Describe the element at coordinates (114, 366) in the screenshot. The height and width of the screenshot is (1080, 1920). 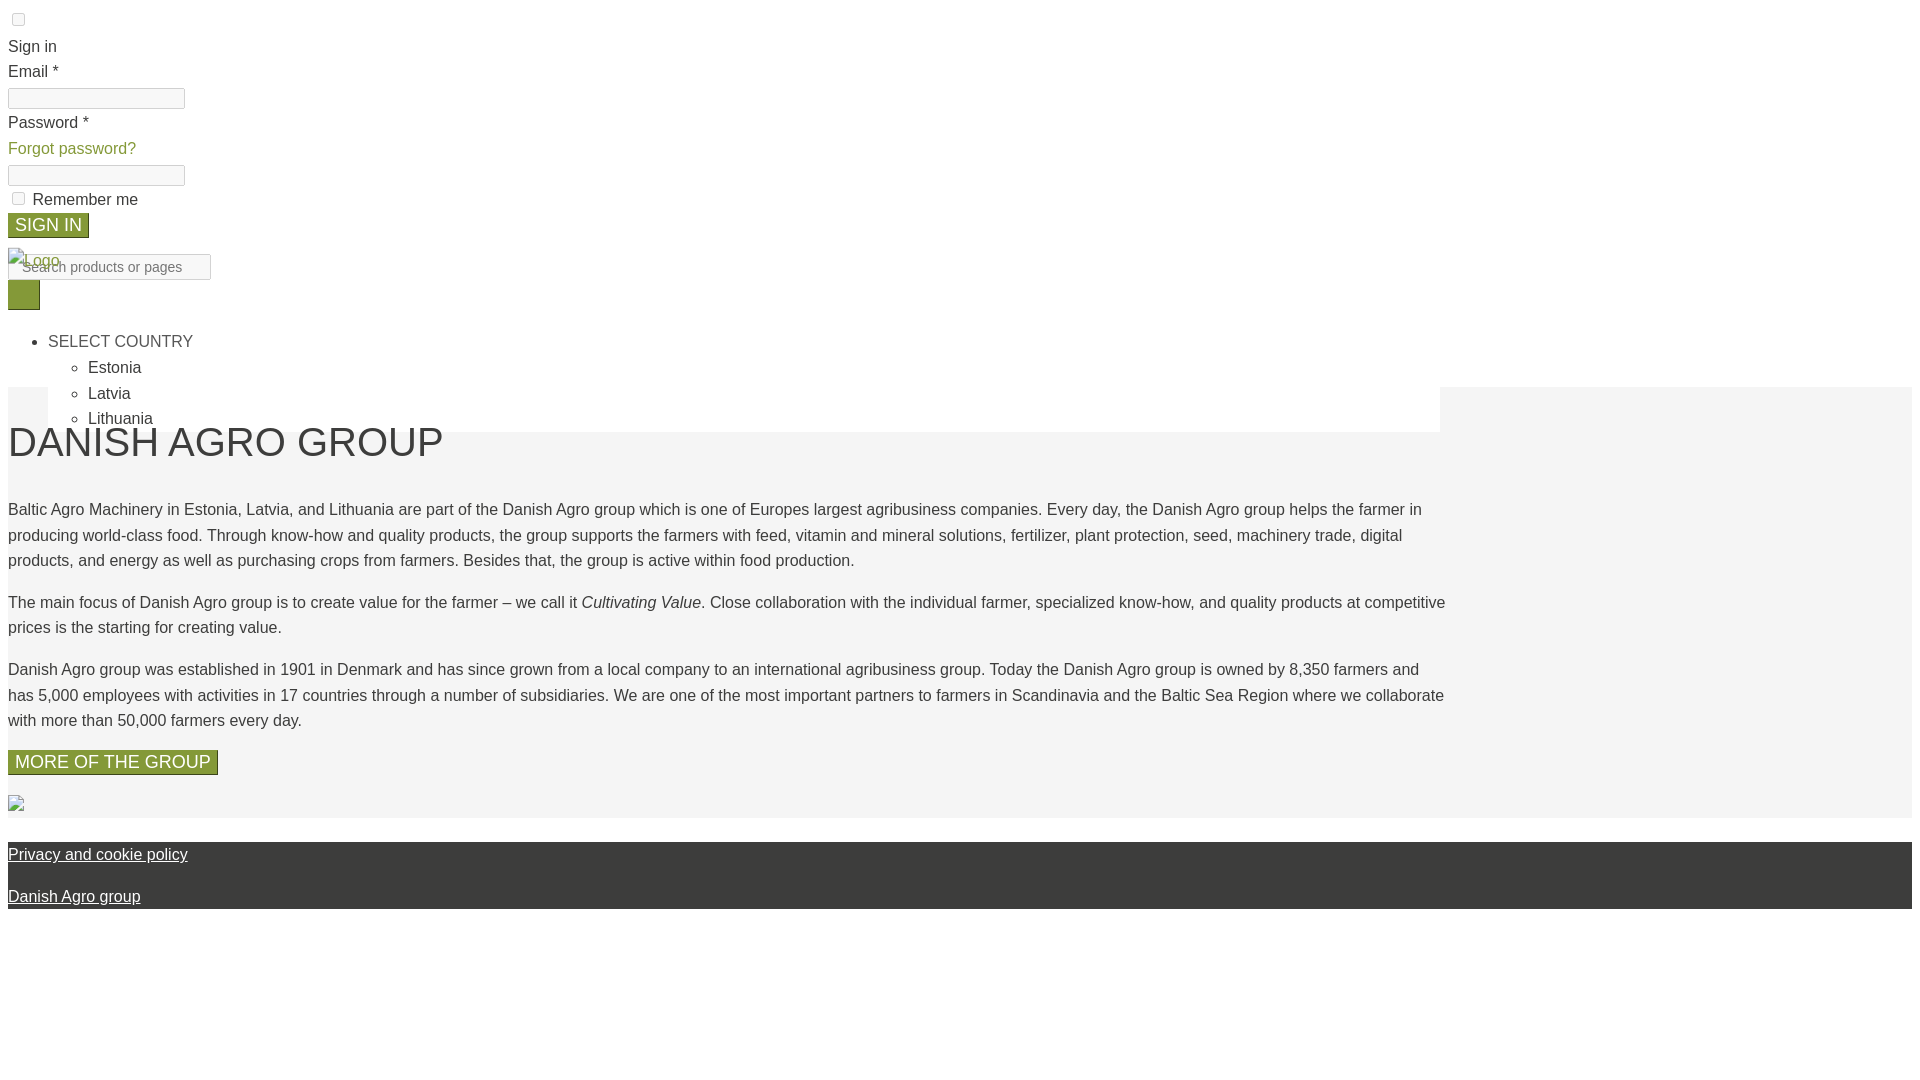
I see `Estonia` at that location.